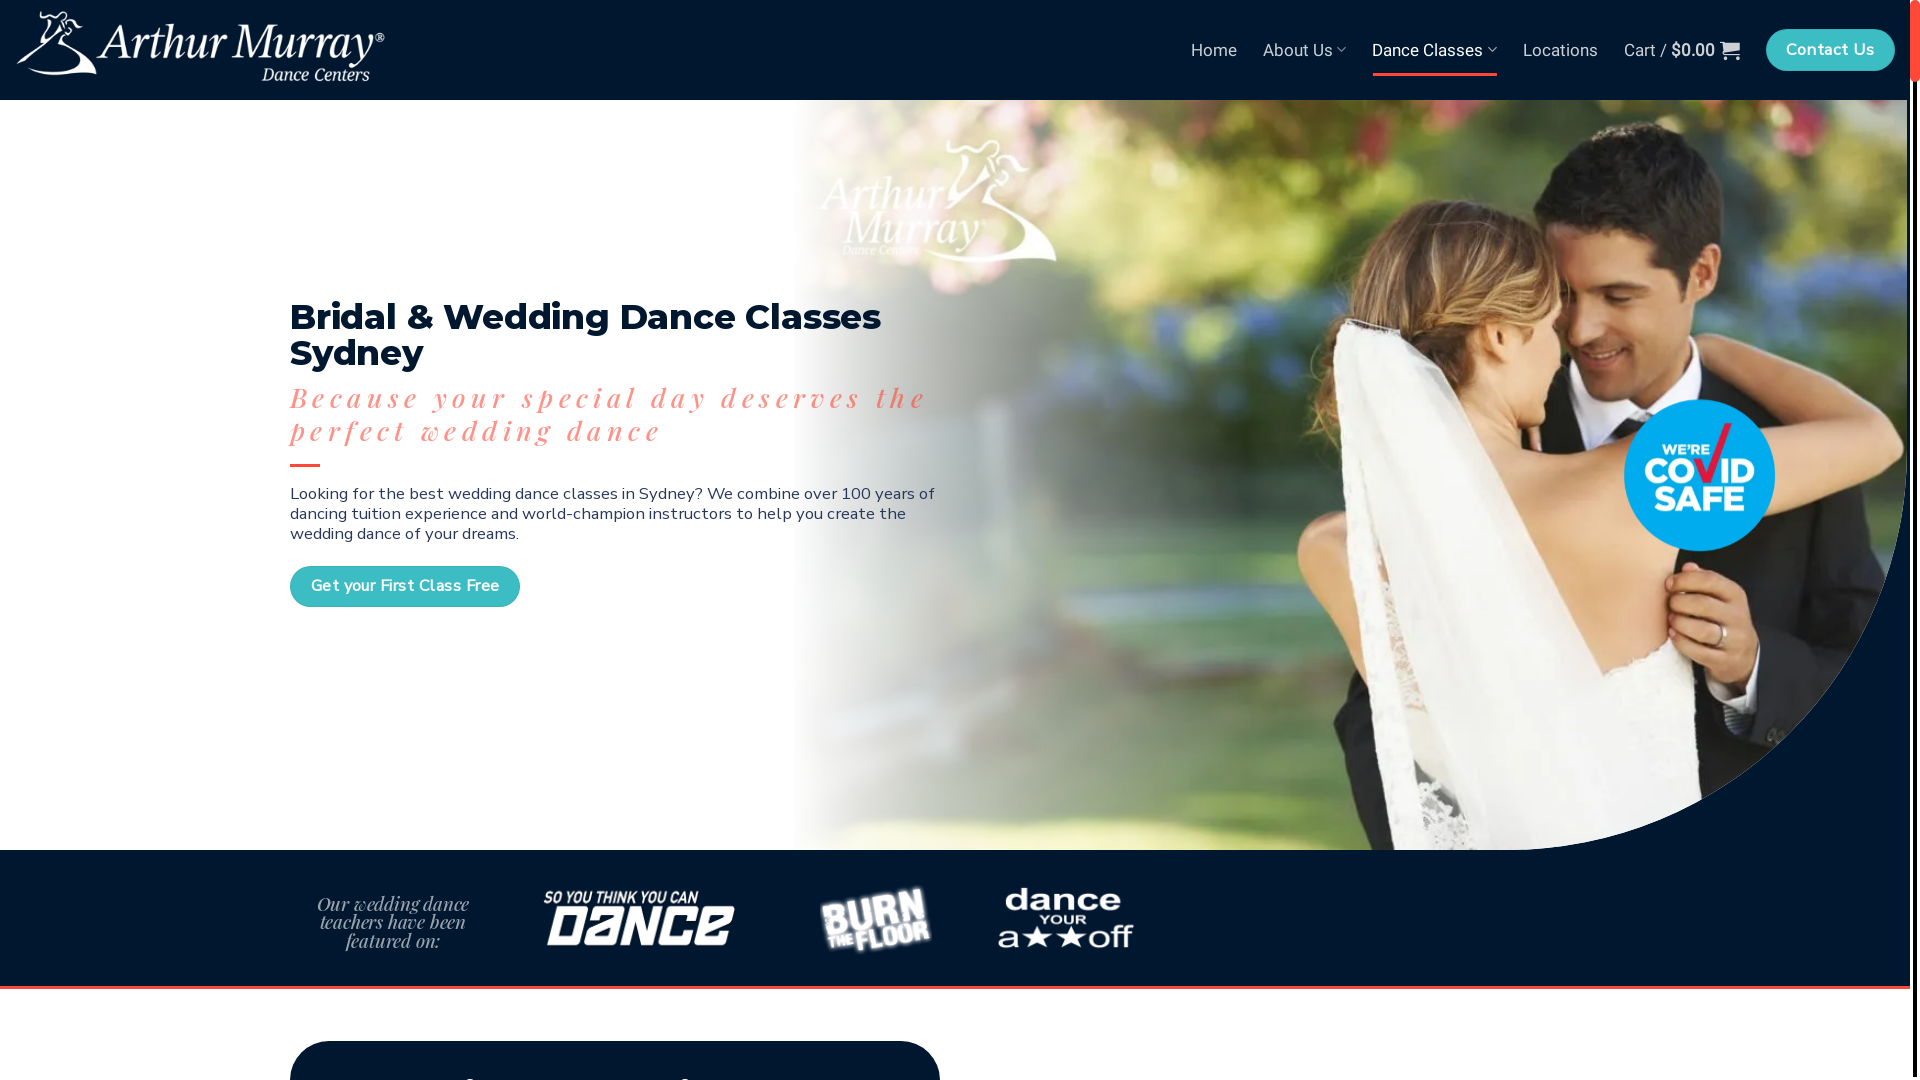  Describe the element at coordinates (1214, 50) in the screenshot. I see `Home` at that location.